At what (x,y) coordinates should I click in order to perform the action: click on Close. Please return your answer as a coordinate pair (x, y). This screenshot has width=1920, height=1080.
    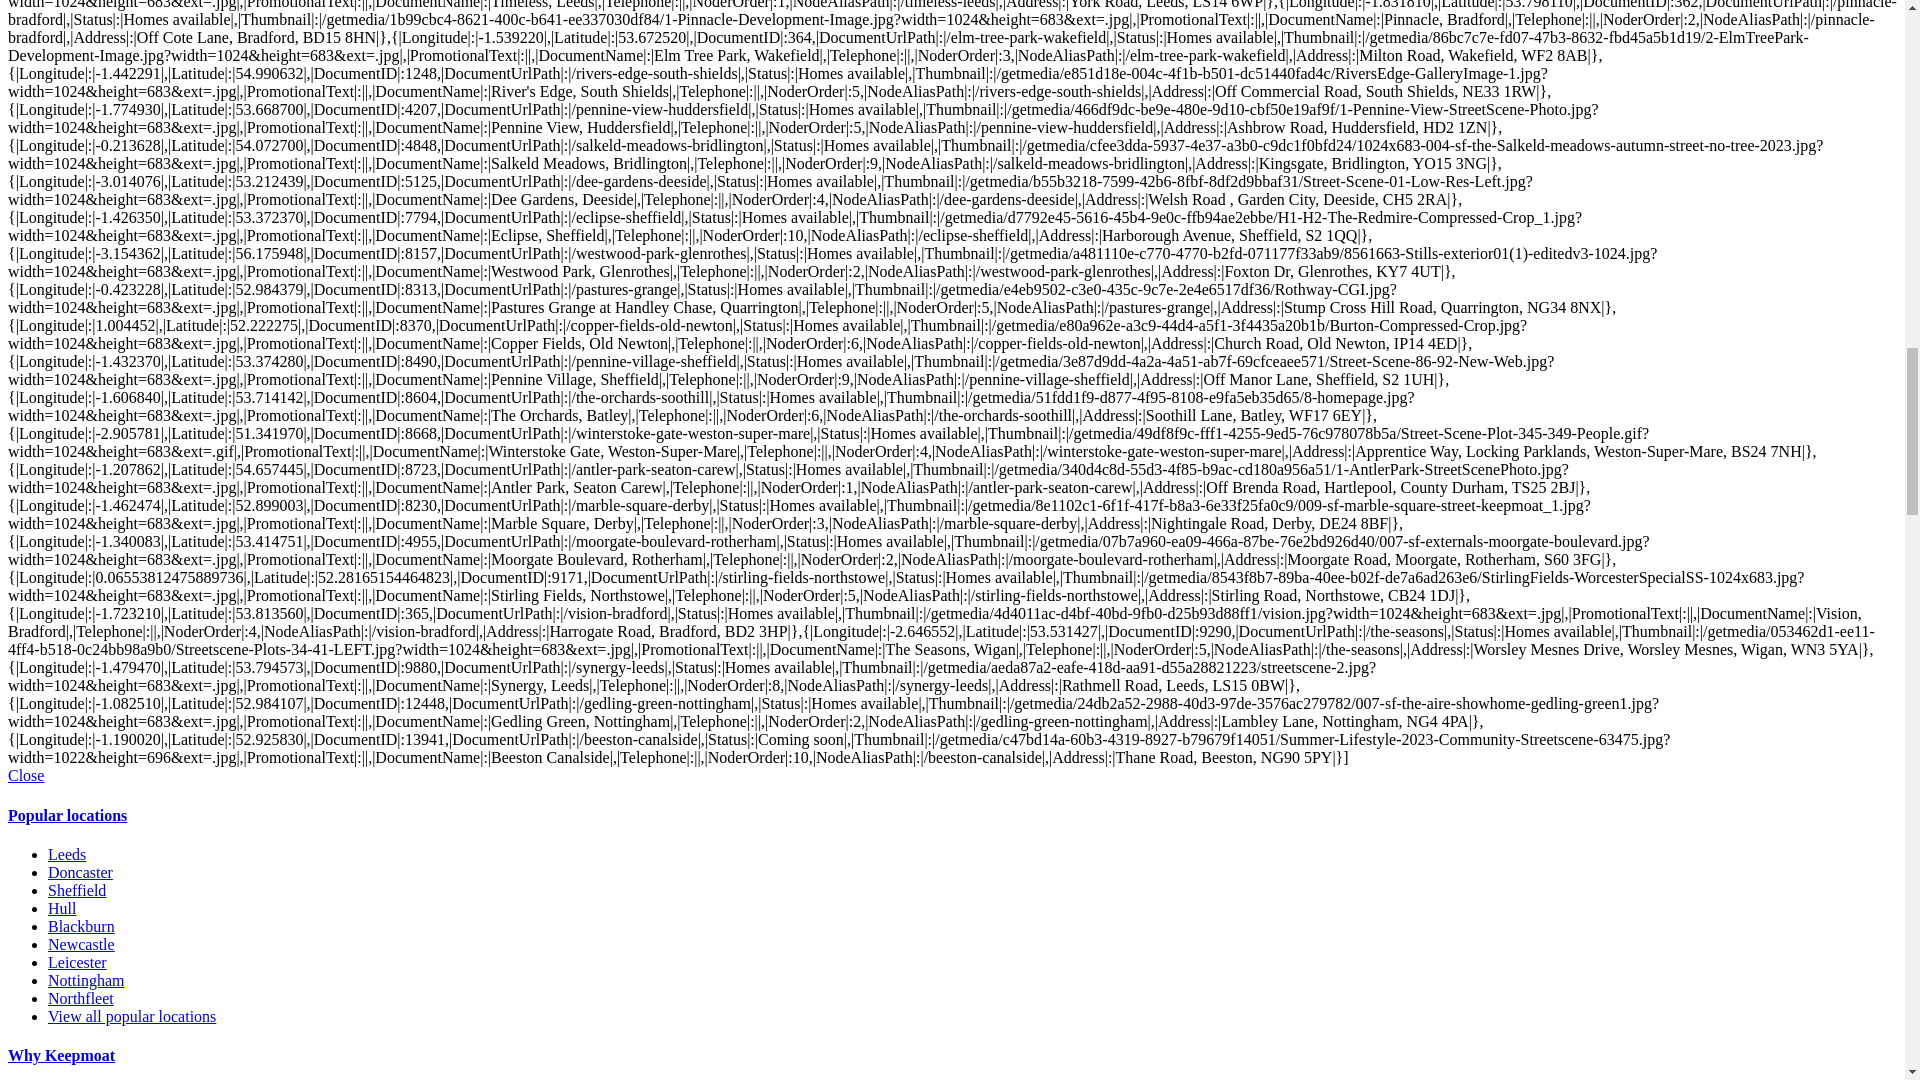
    Looking at the image, I should click on (26, 775).